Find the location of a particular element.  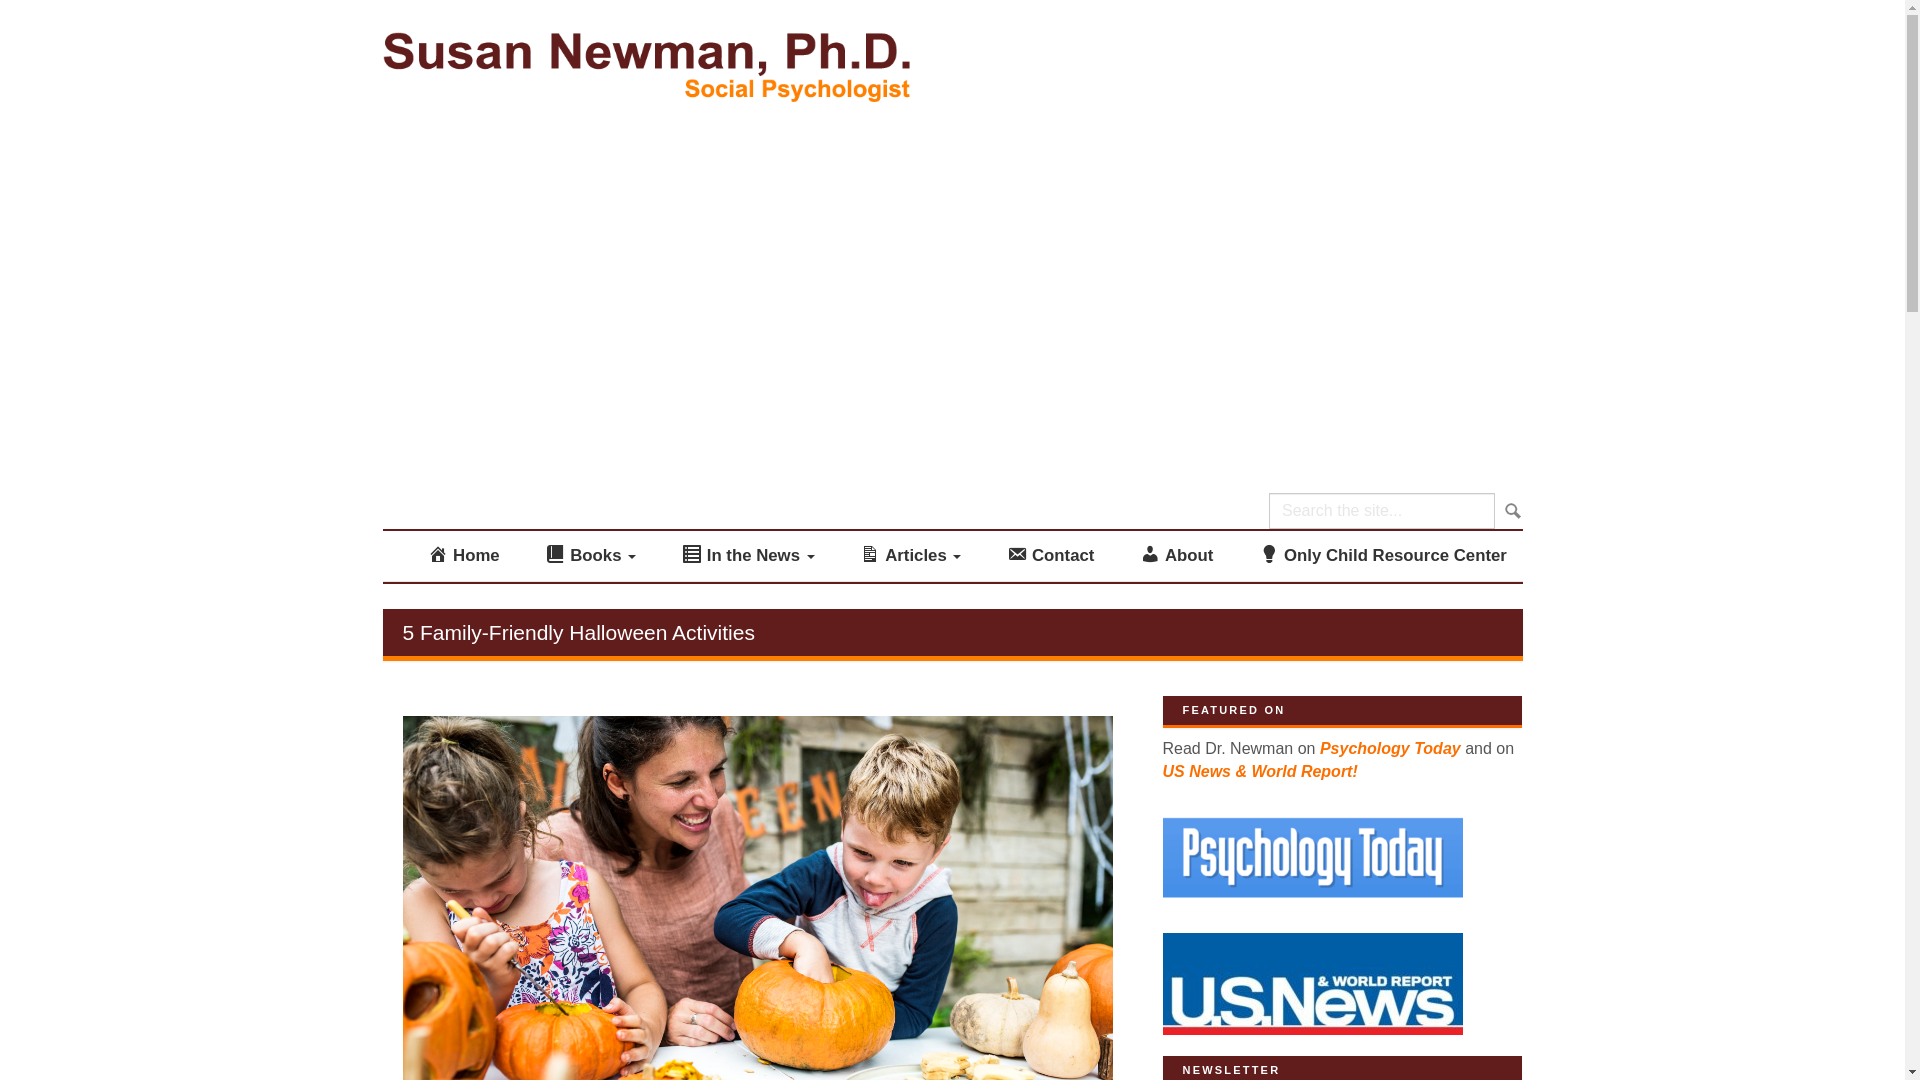

Only Child Resource Center is located at coordinates (1383, 556).